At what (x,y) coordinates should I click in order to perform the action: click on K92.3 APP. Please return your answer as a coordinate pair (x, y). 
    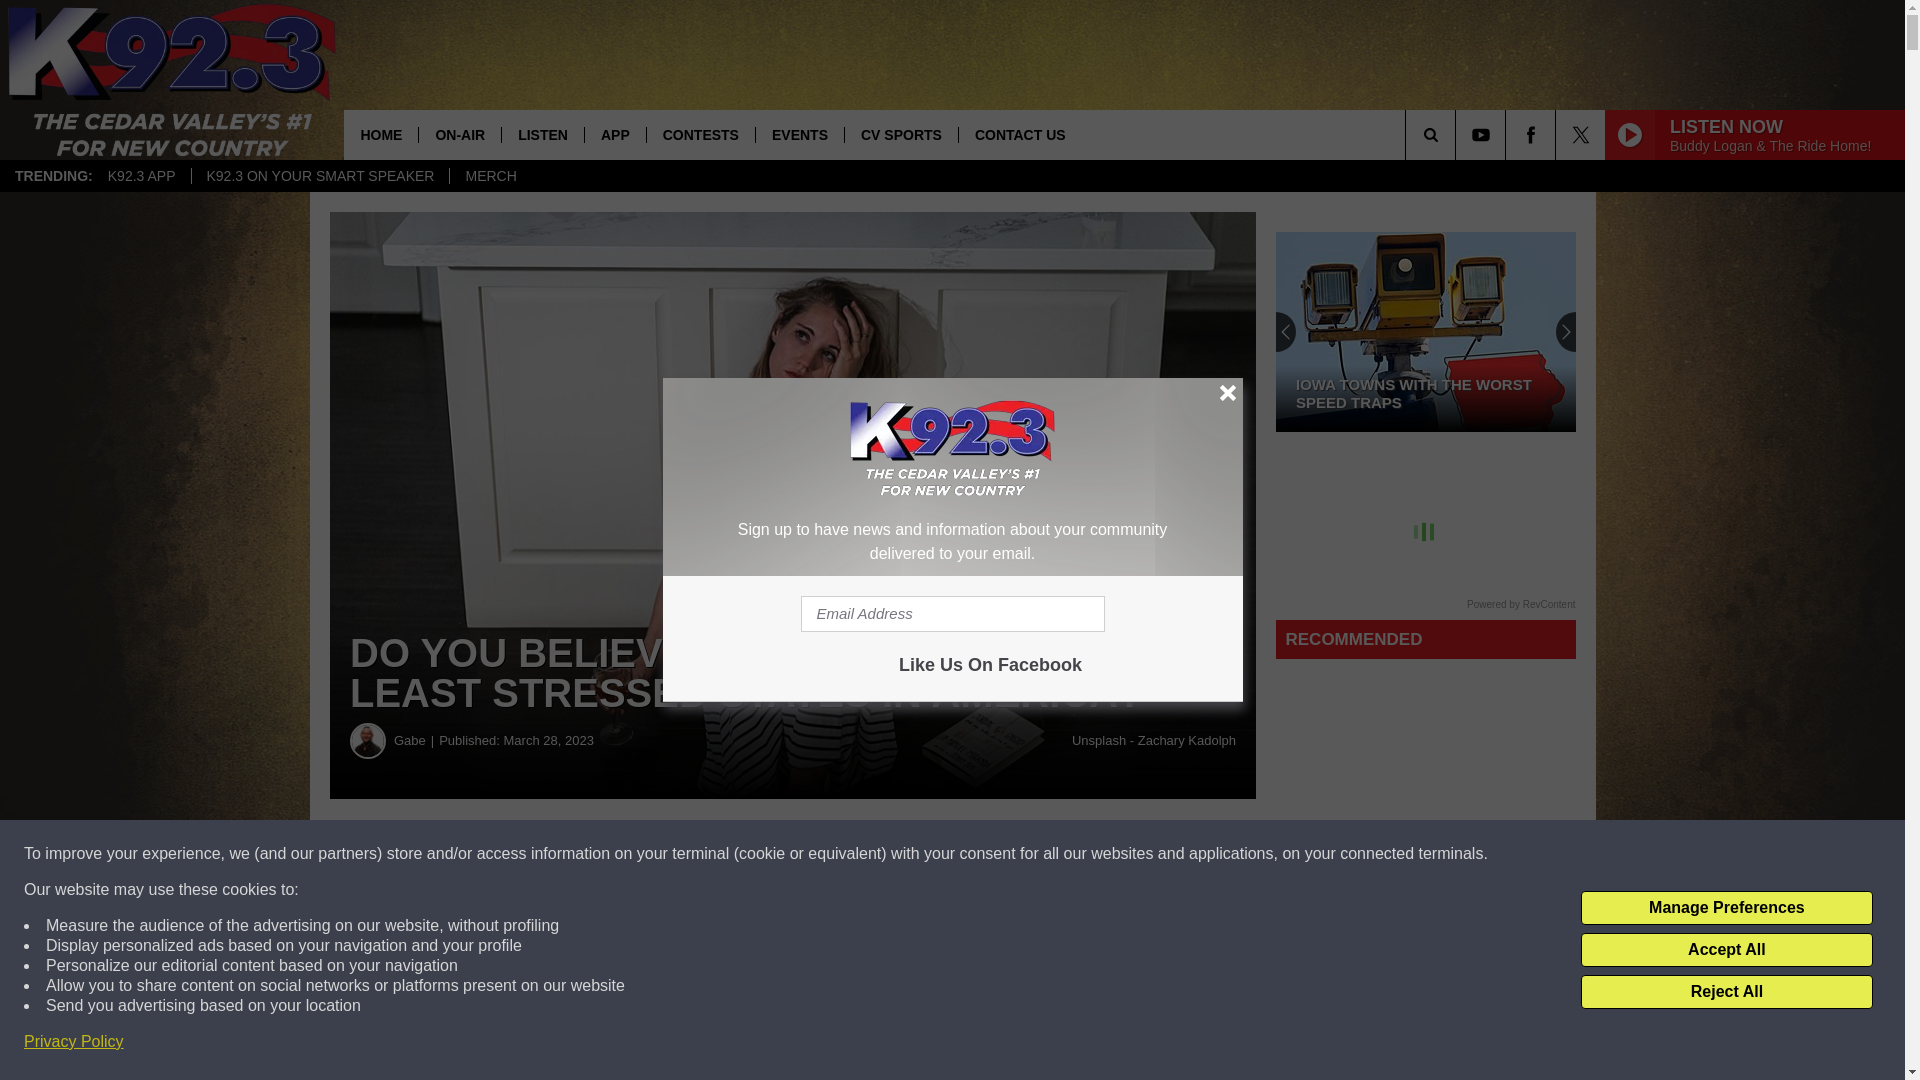
    Looking at the image, I should click on (141, 176).